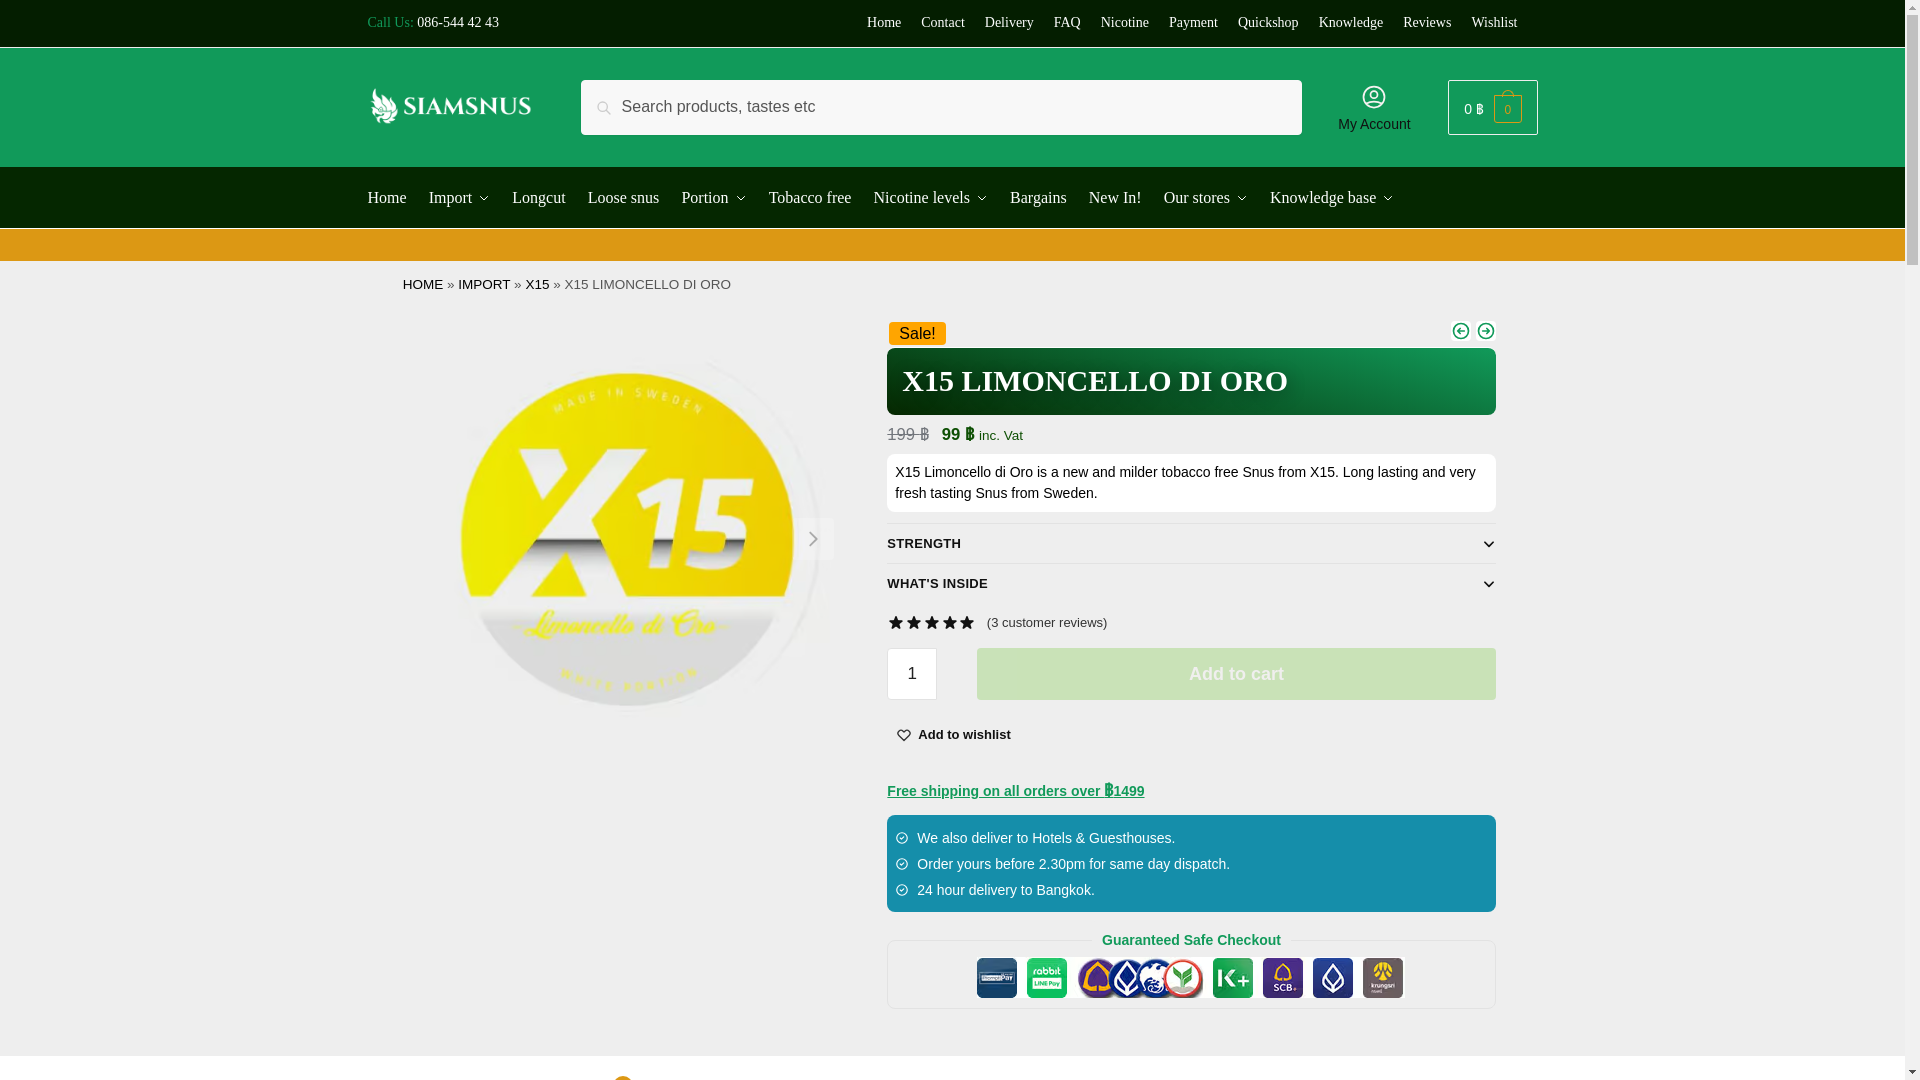  What do you see at coordinates (612, 94) in the screenshot?
I see `Search` at bounding box center [612, 94].